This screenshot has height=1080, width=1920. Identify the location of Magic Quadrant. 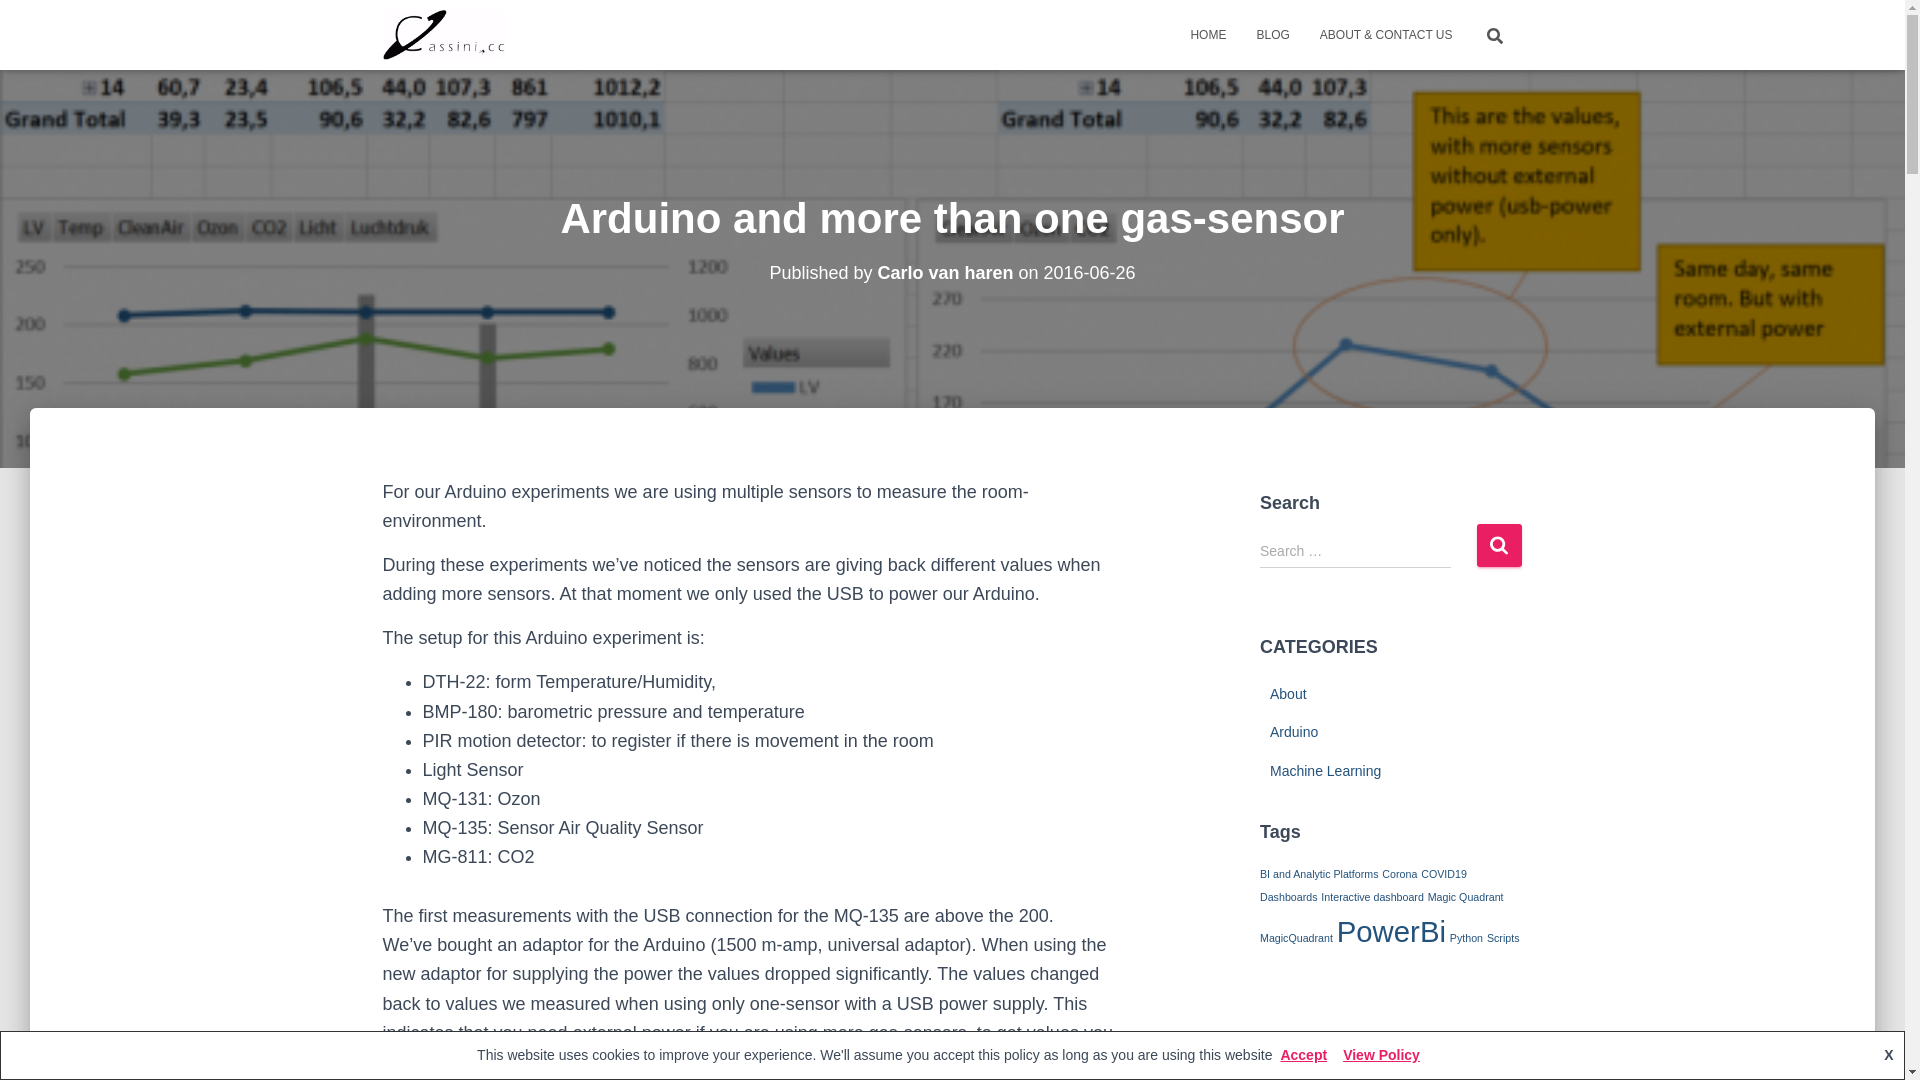
(1466, 897).